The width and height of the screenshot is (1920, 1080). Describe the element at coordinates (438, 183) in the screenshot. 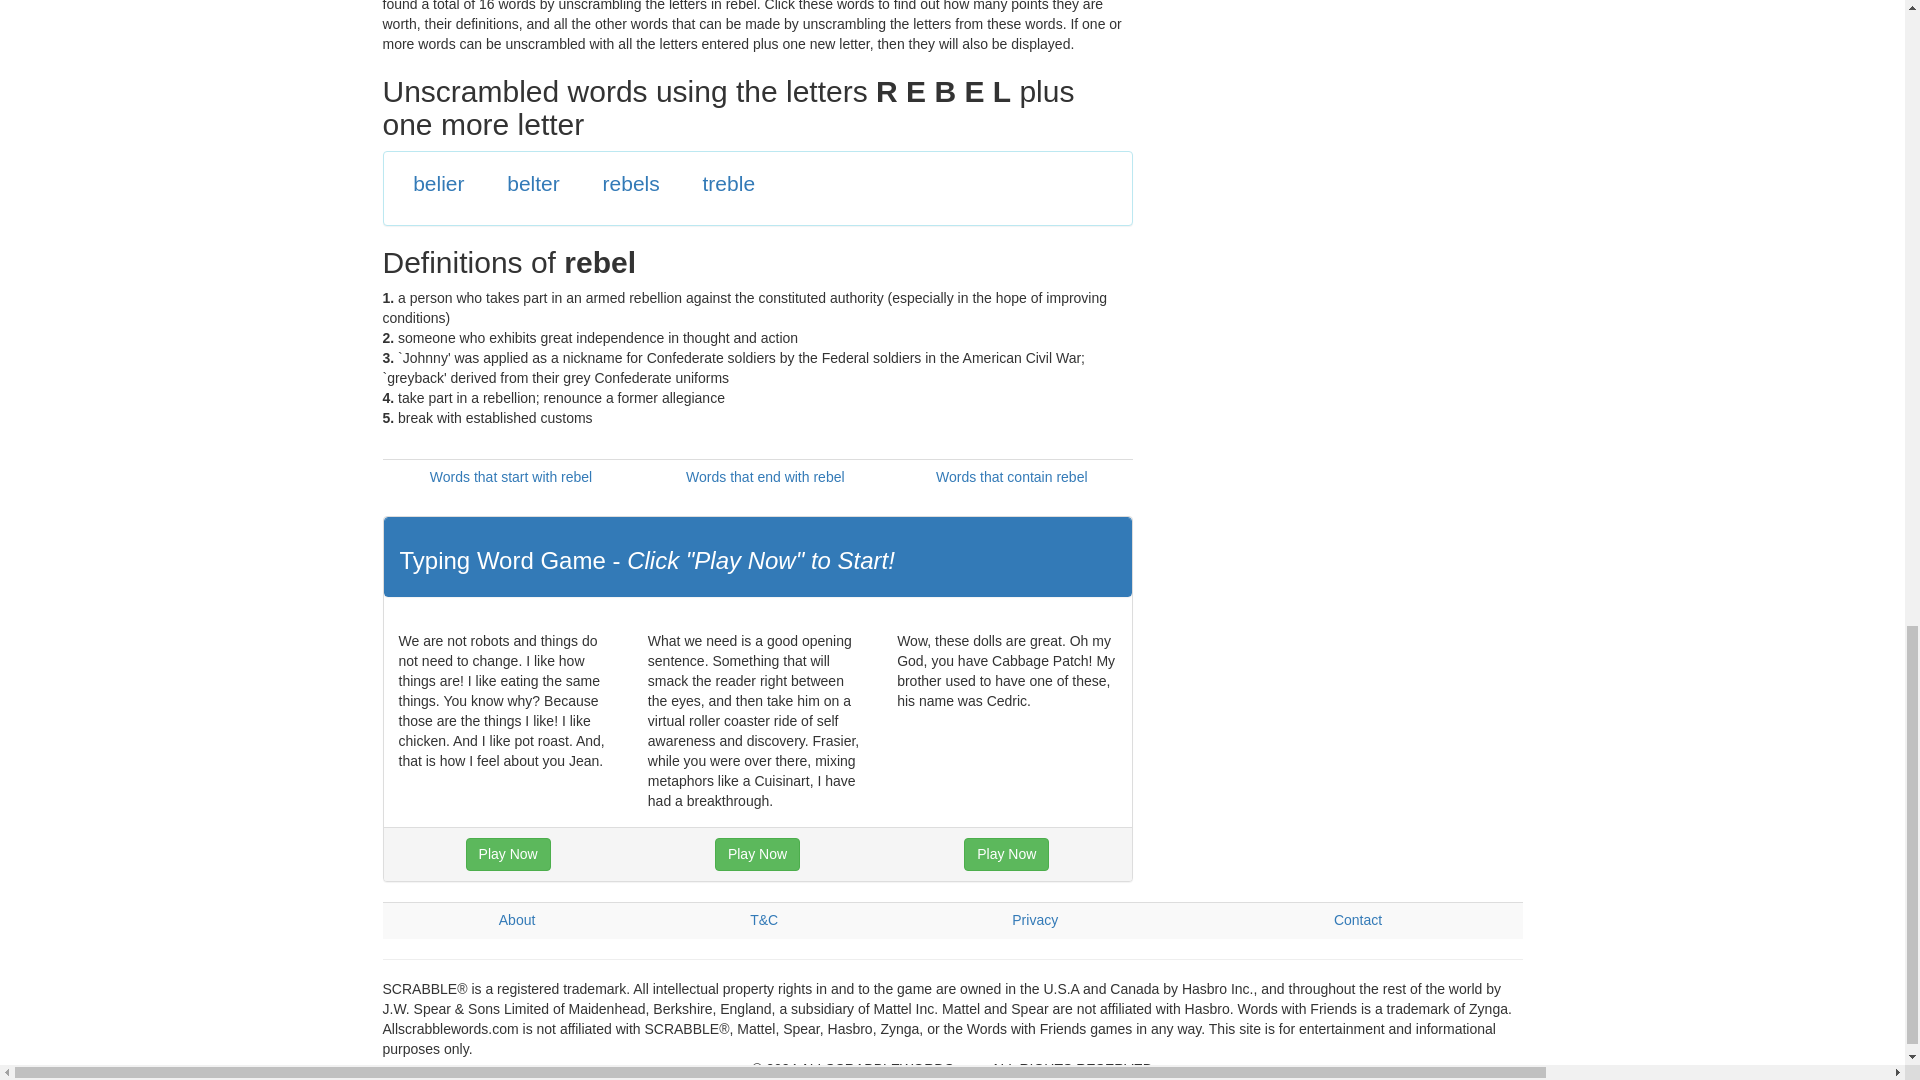

I see `belier` at that location.